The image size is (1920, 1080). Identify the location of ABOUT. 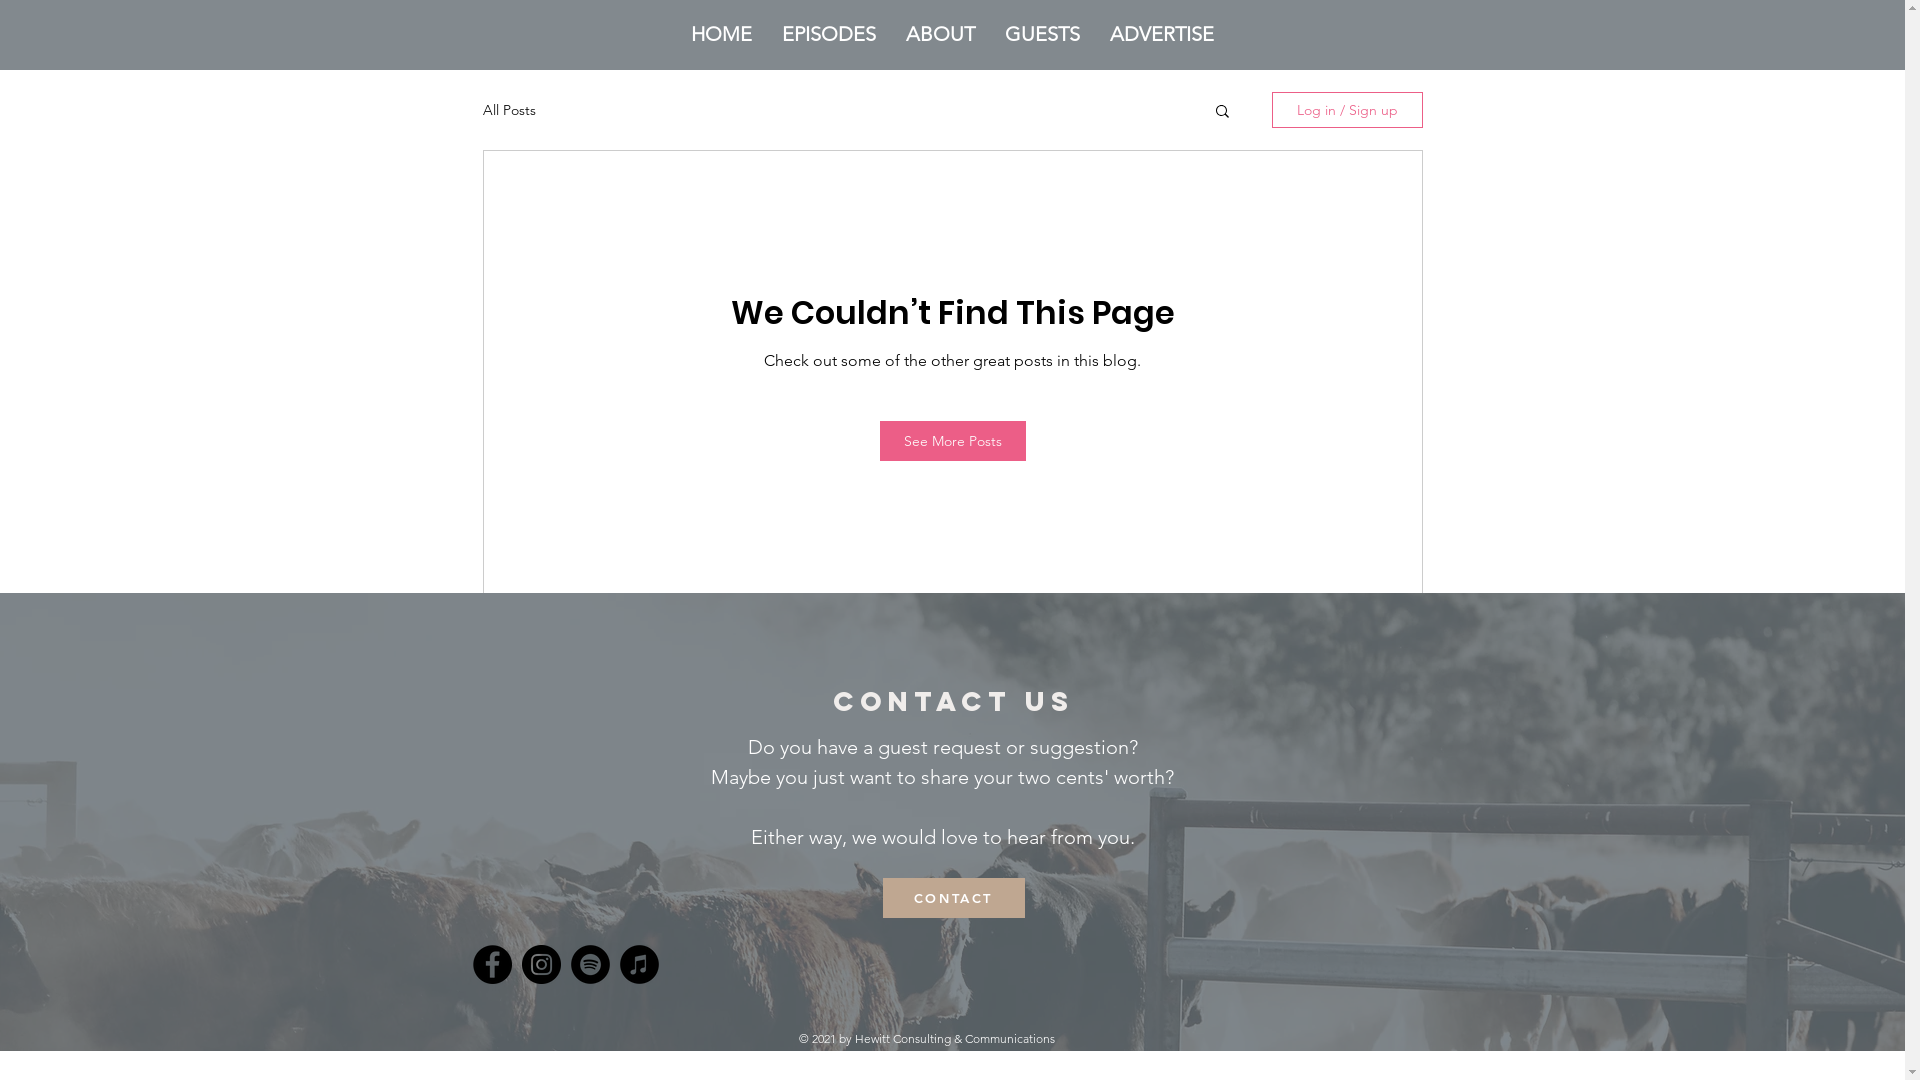
(940, 34).